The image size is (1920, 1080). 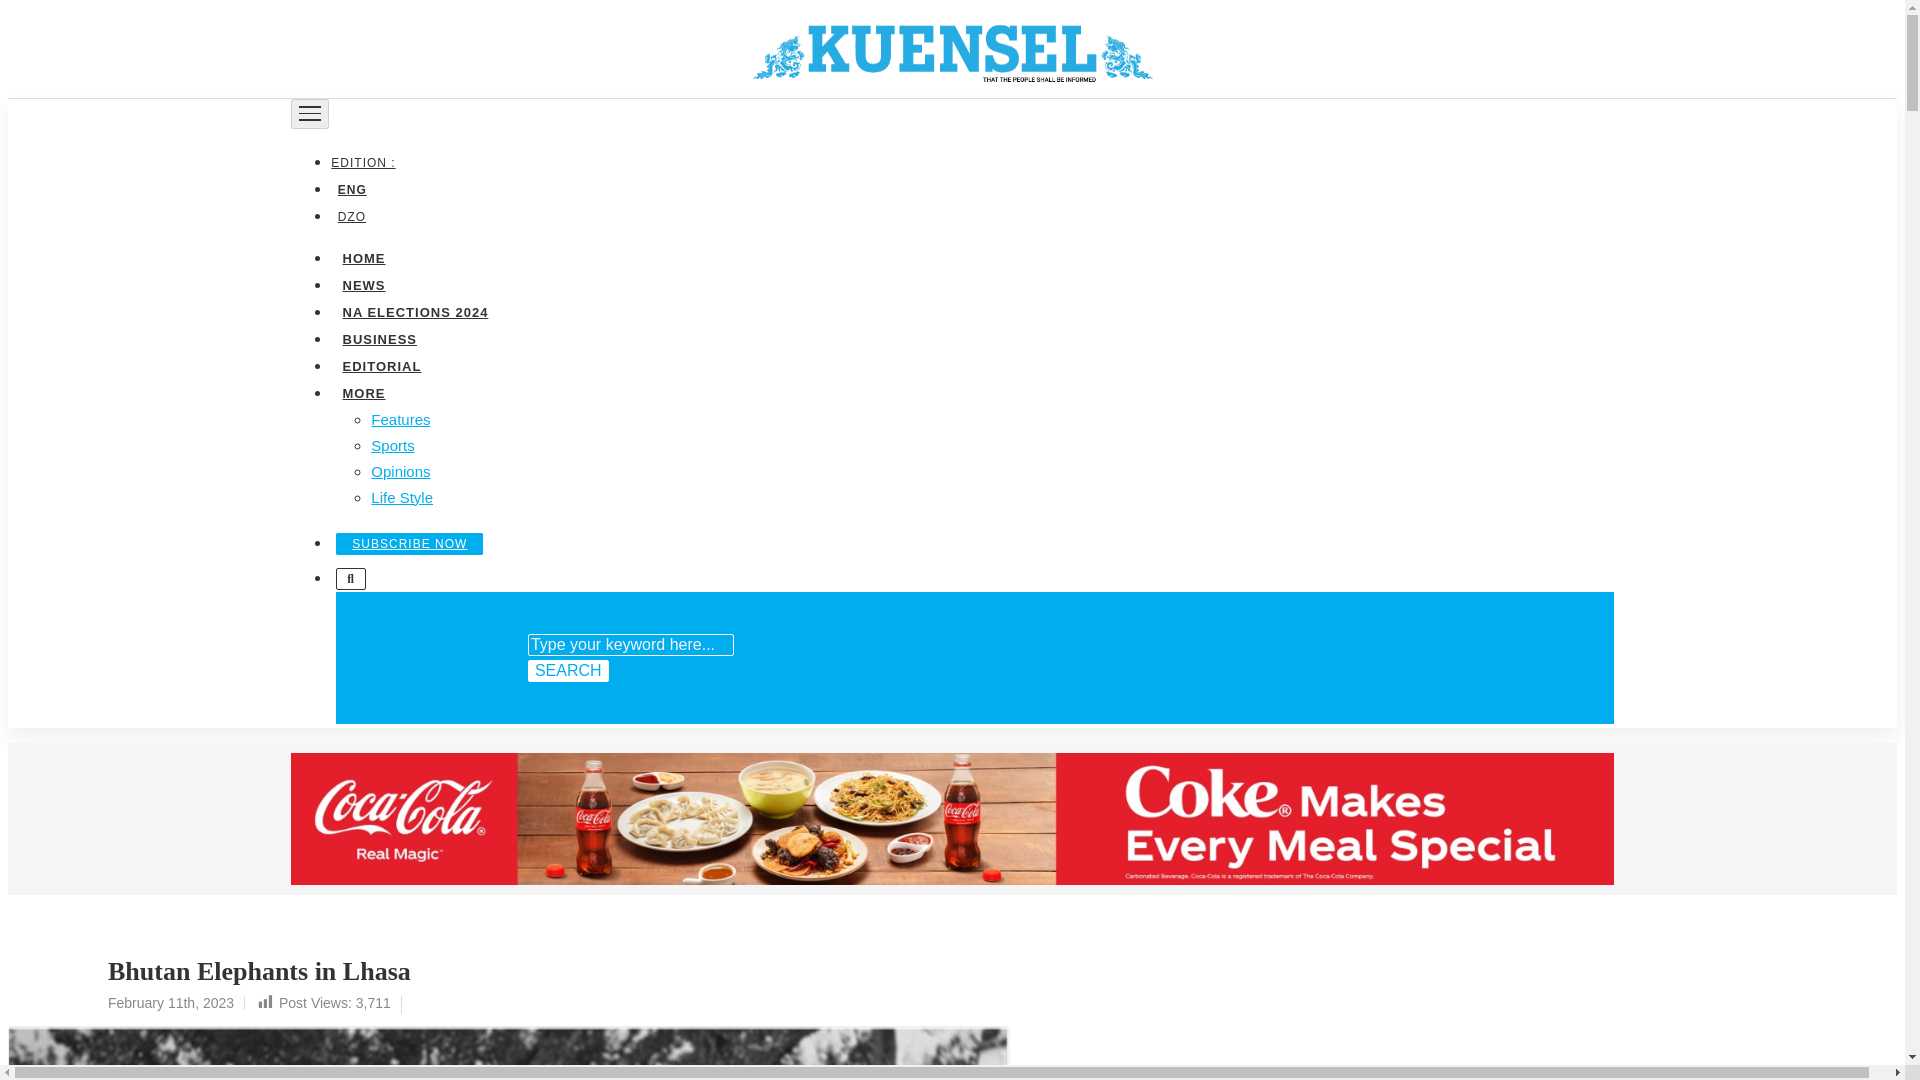 I want to click on SEARCH, so click(x=568, y=670).